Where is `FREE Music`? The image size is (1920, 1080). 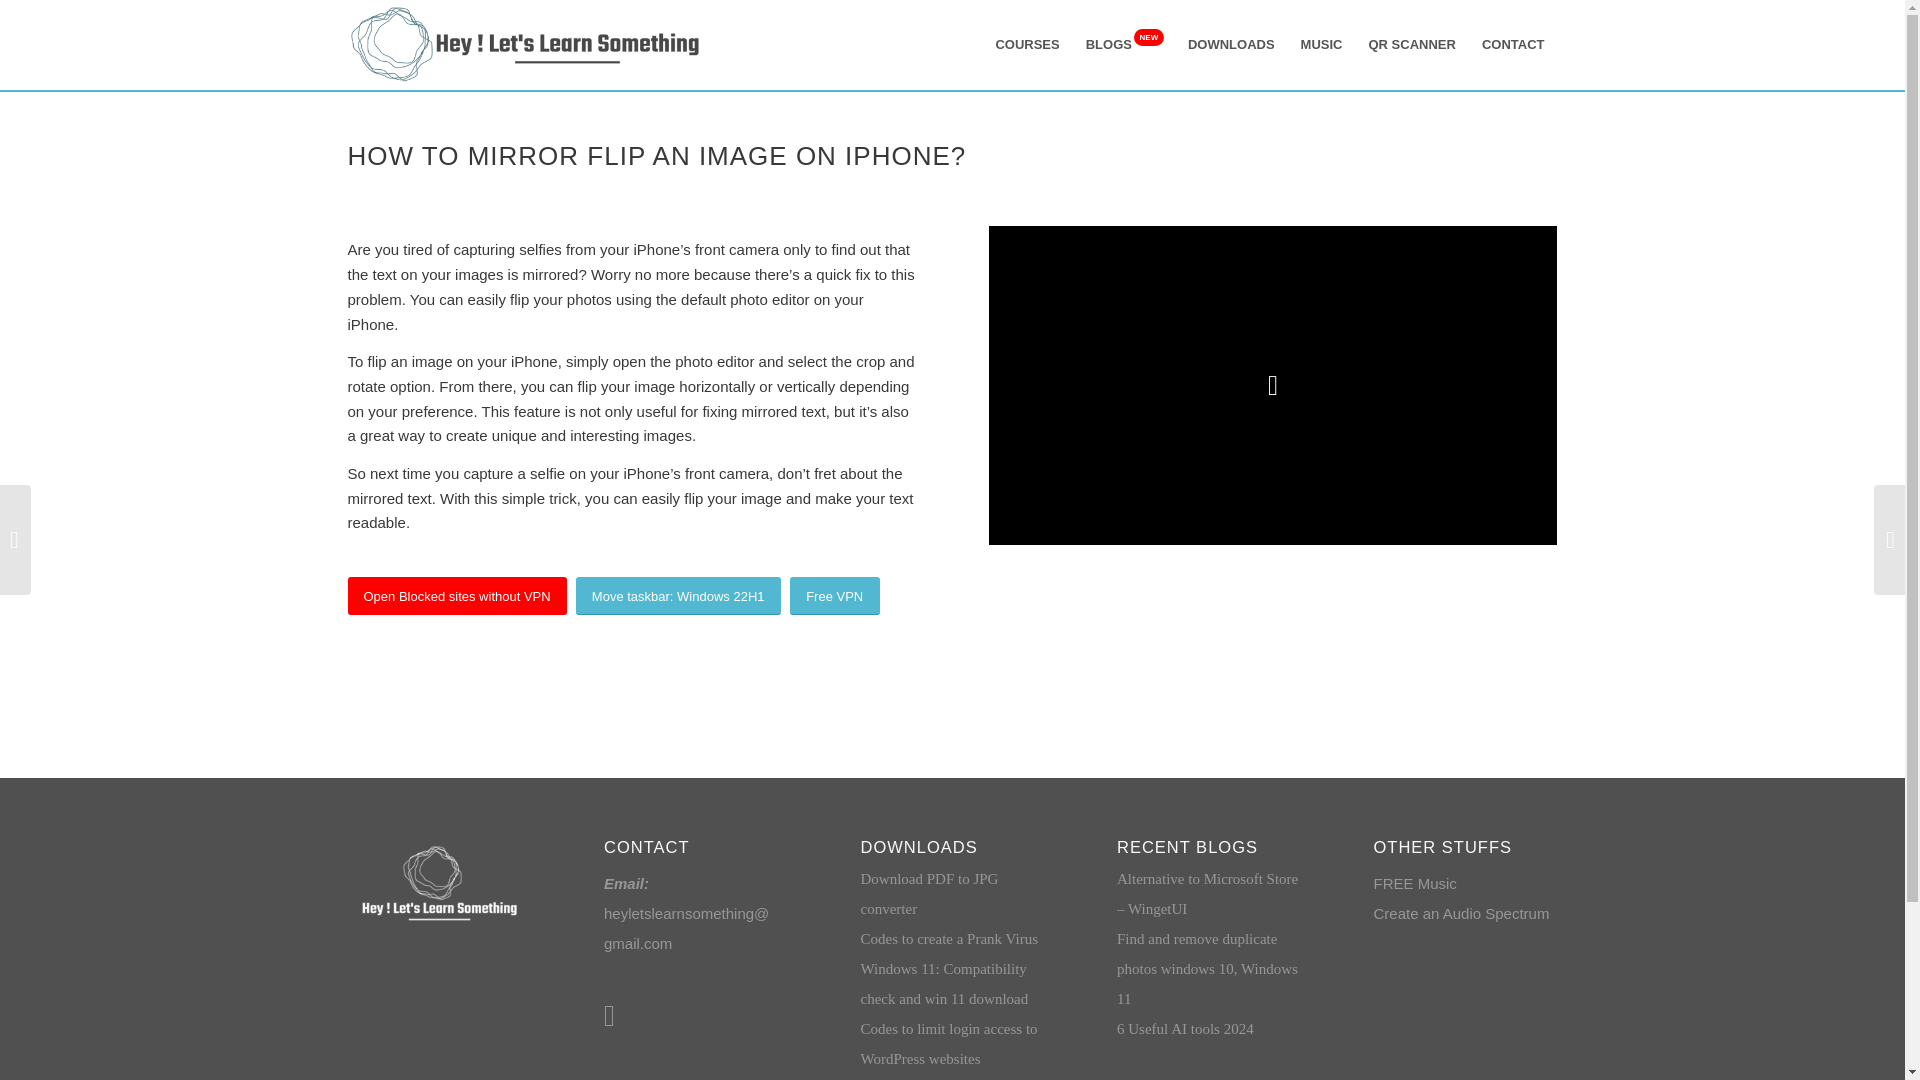
FREE Music is located at coordinates (1416, 883).